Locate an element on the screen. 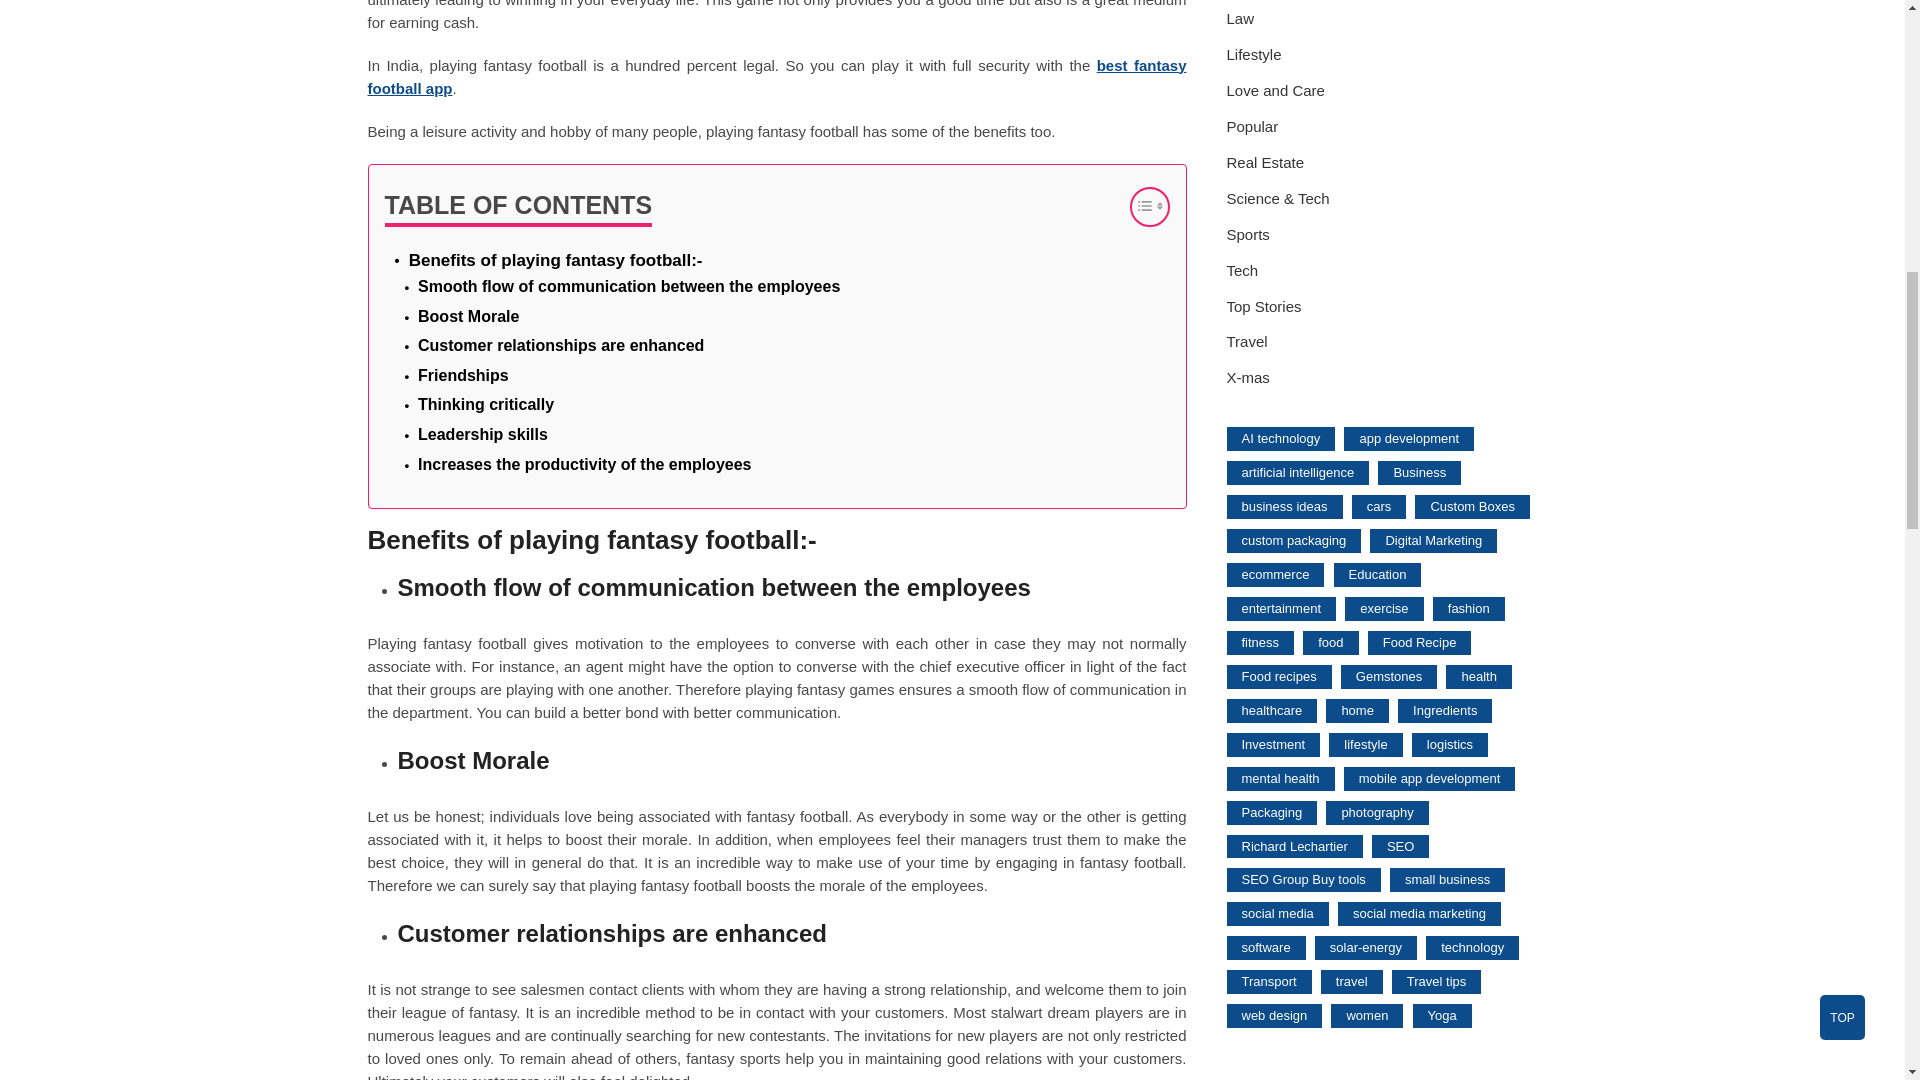  Thinking critically is located at coordinates (486, 404).